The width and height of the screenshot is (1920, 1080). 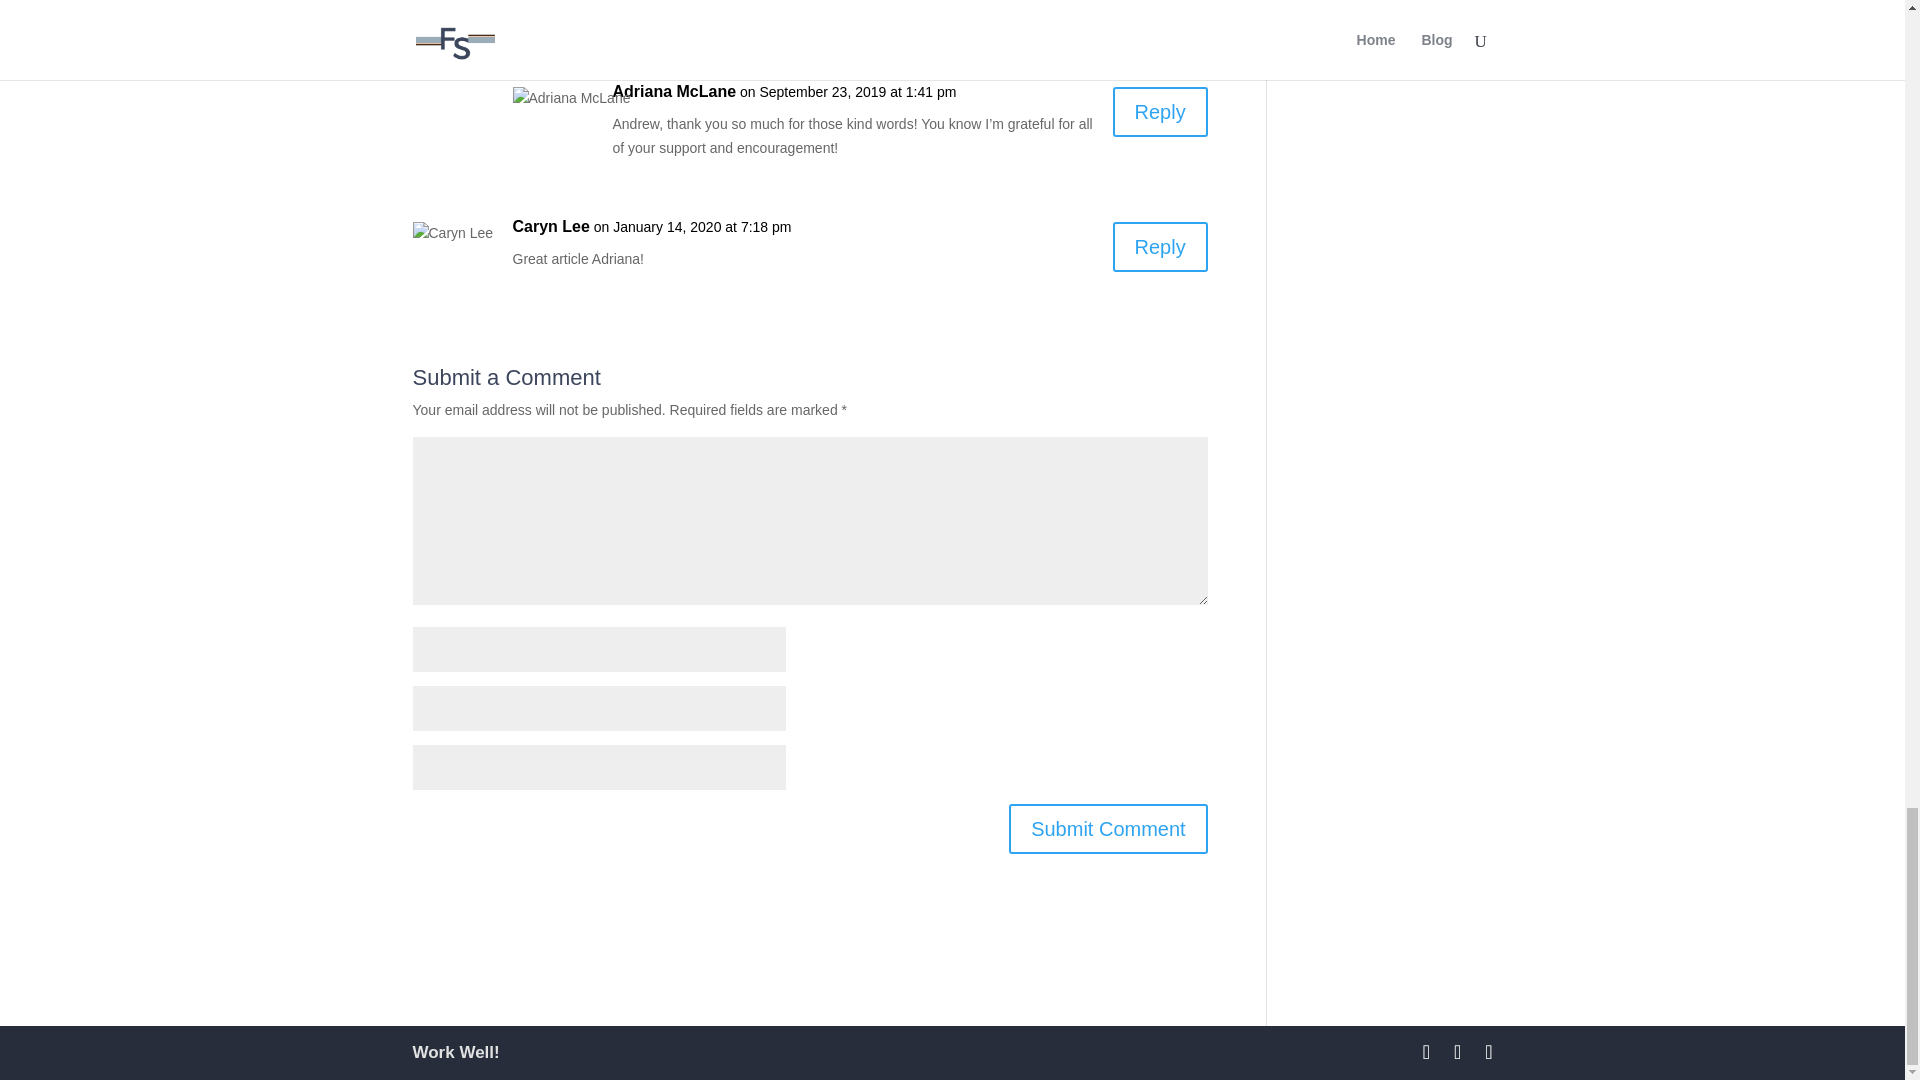 I want to click on Reply, so click(x=1160, y=247).